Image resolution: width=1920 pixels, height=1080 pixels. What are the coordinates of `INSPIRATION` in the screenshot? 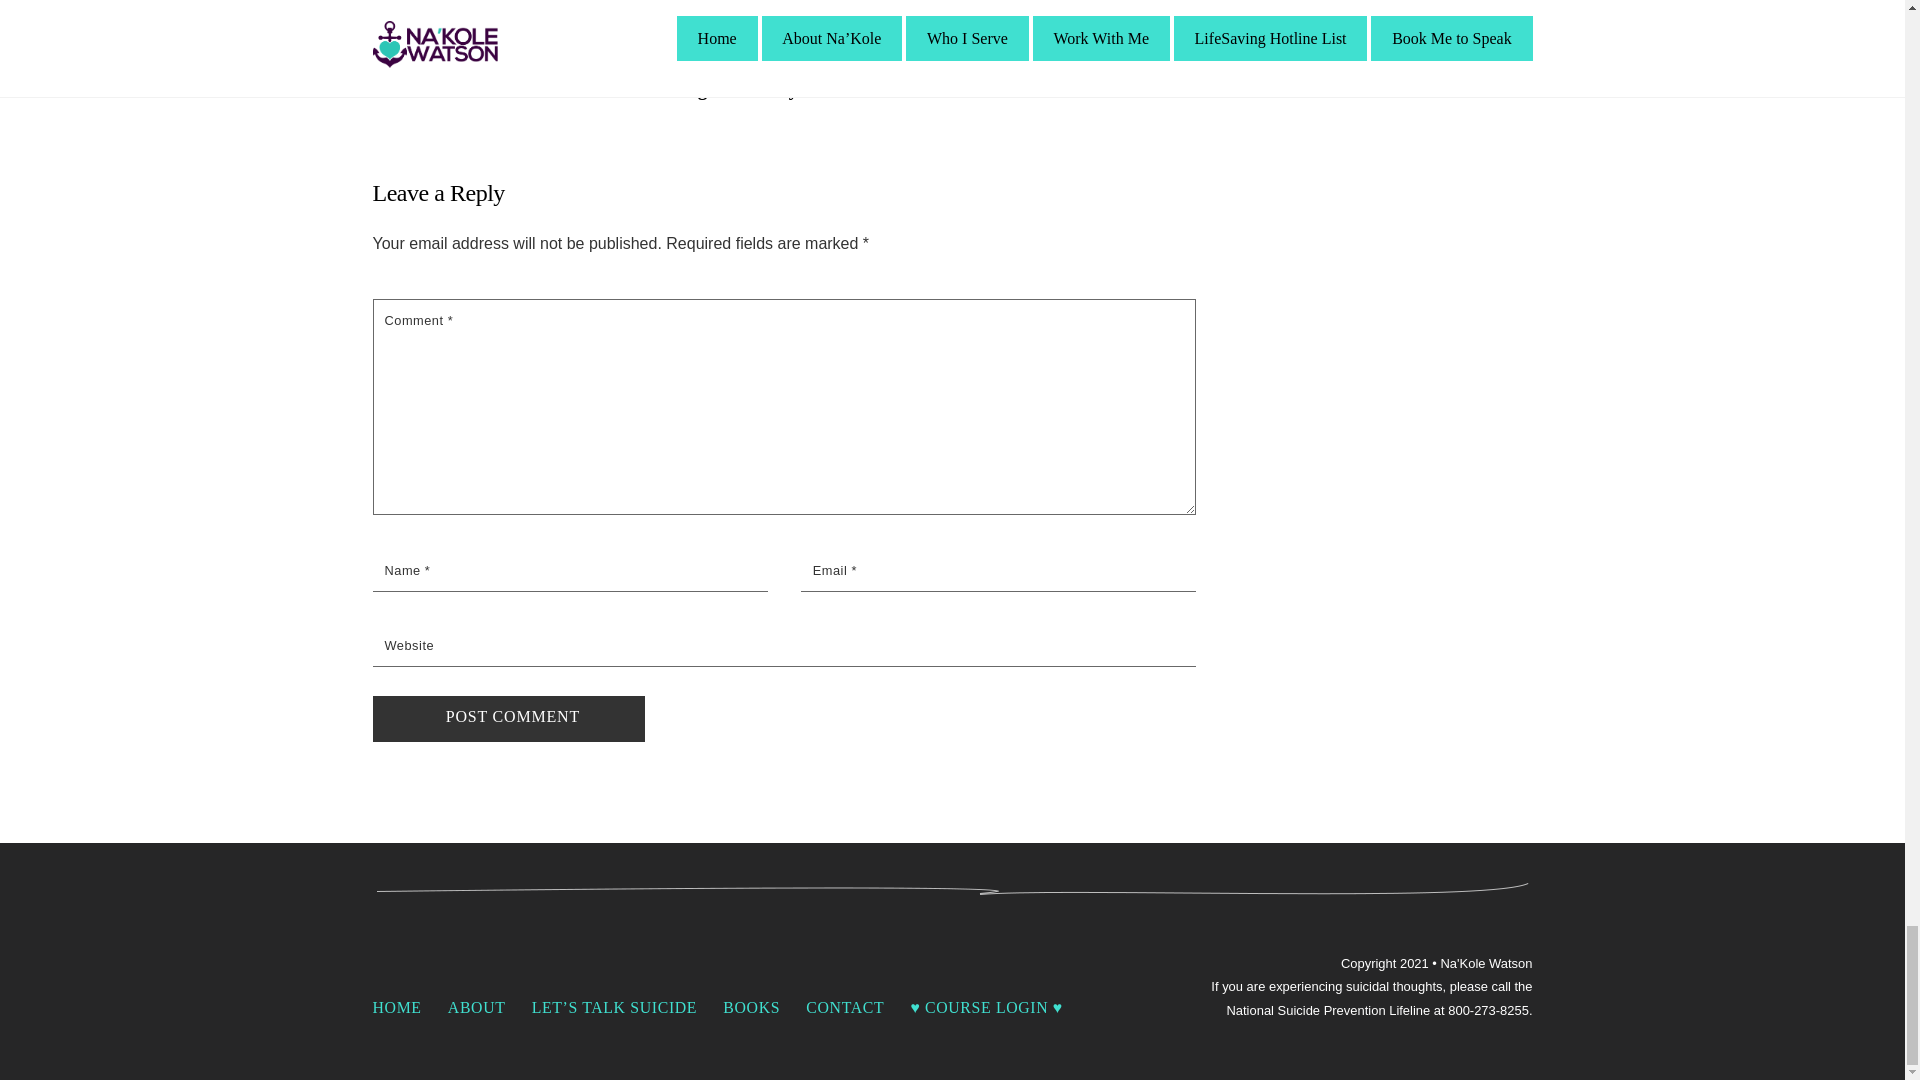 It's located at (690, 40).